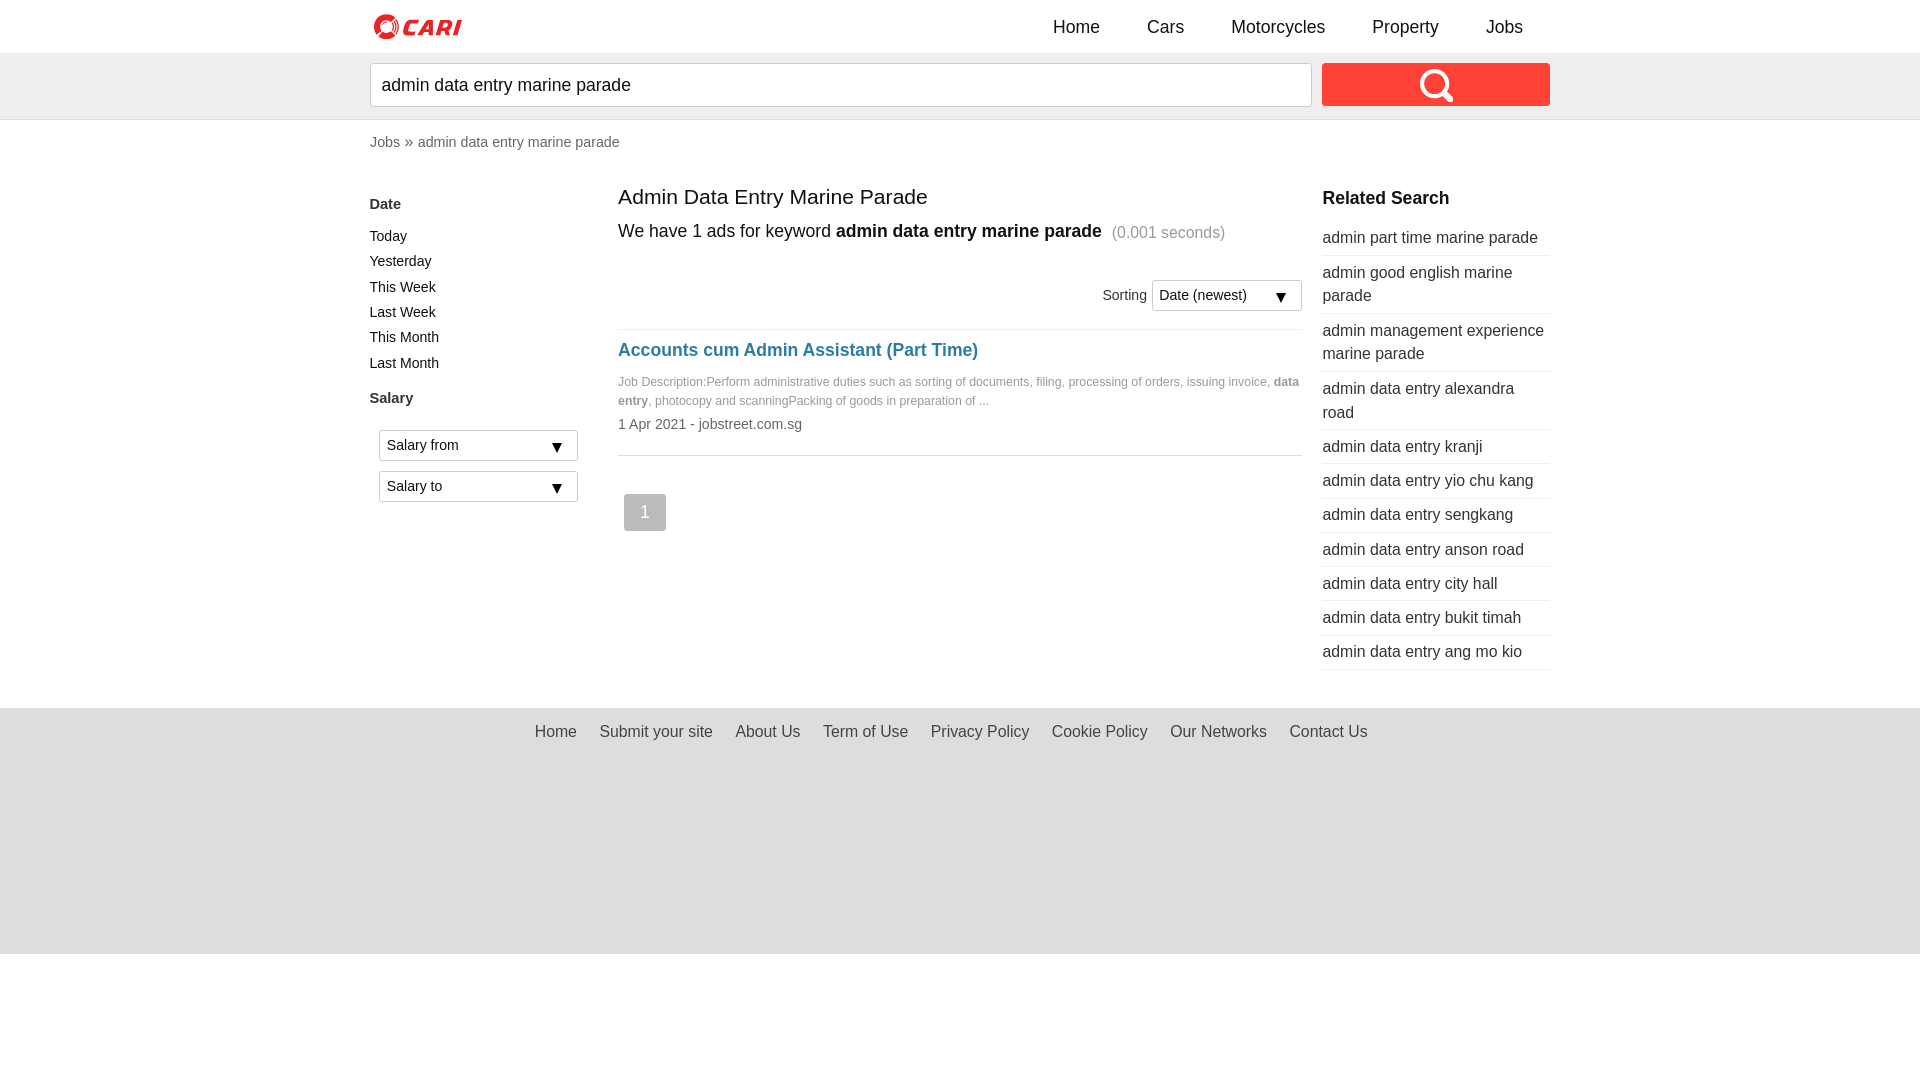 This screenshot has height=1080, width=1920. Describe the element at coordinates (385, 142) in the screenshot. I see `Jobs` at that location.